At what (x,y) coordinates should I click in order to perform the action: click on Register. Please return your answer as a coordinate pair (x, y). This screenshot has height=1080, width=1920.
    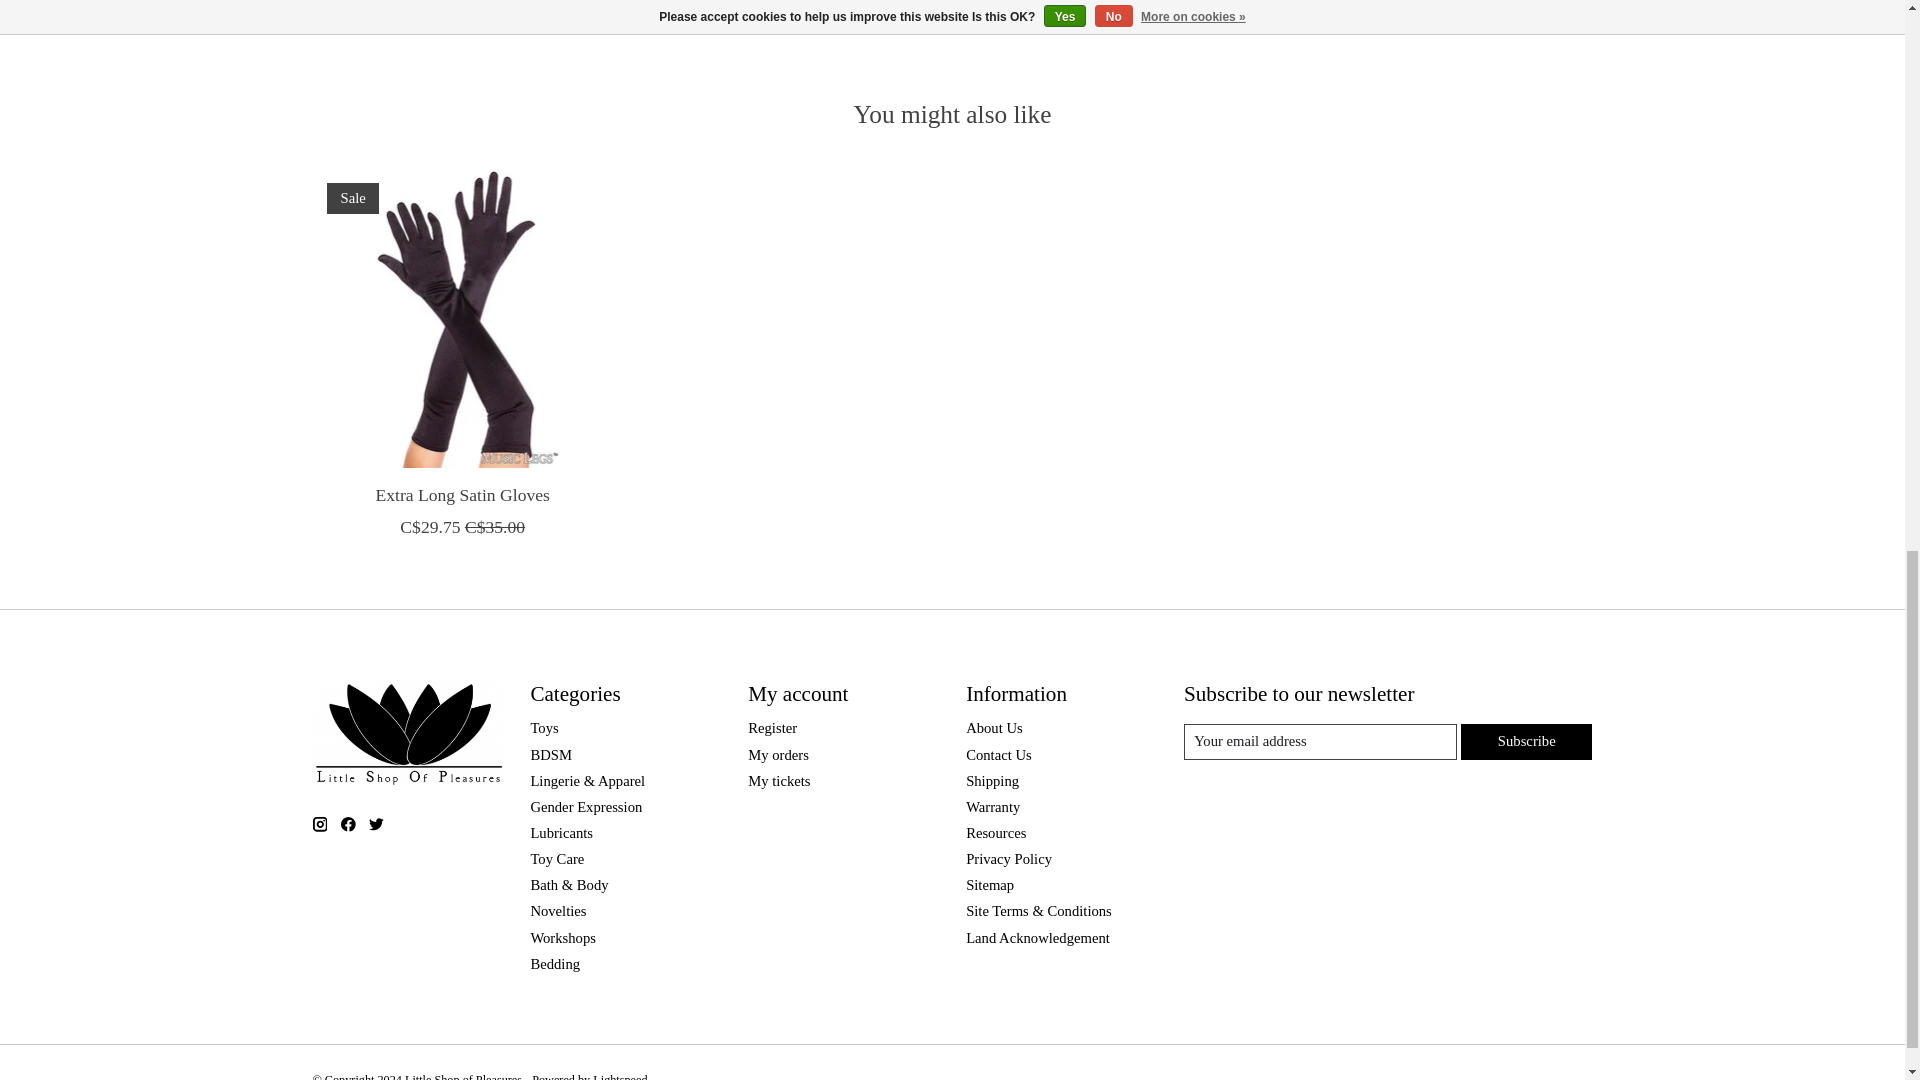
    Looking at the image, I should click on (772, 728).